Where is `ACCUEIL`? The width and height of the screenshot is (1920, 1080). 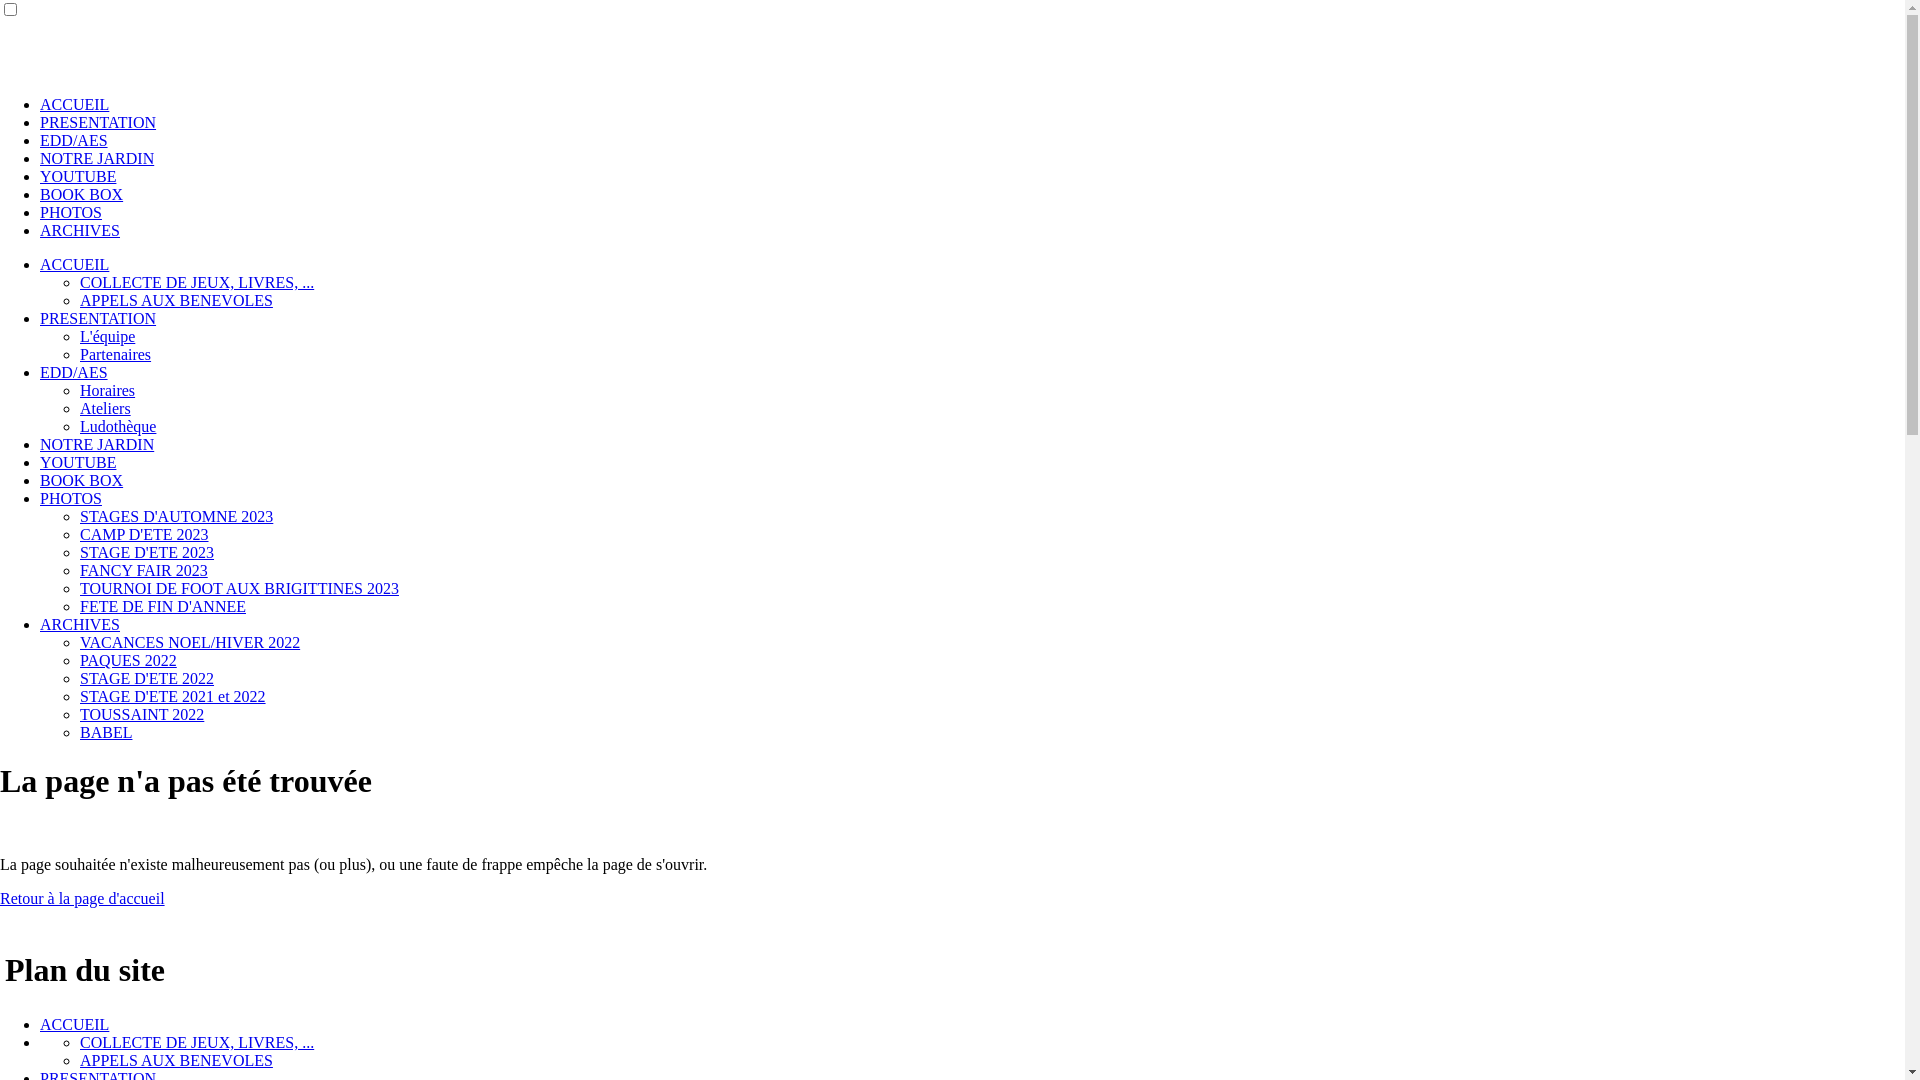 ACCUEIL is located at coordinates (74, 264).